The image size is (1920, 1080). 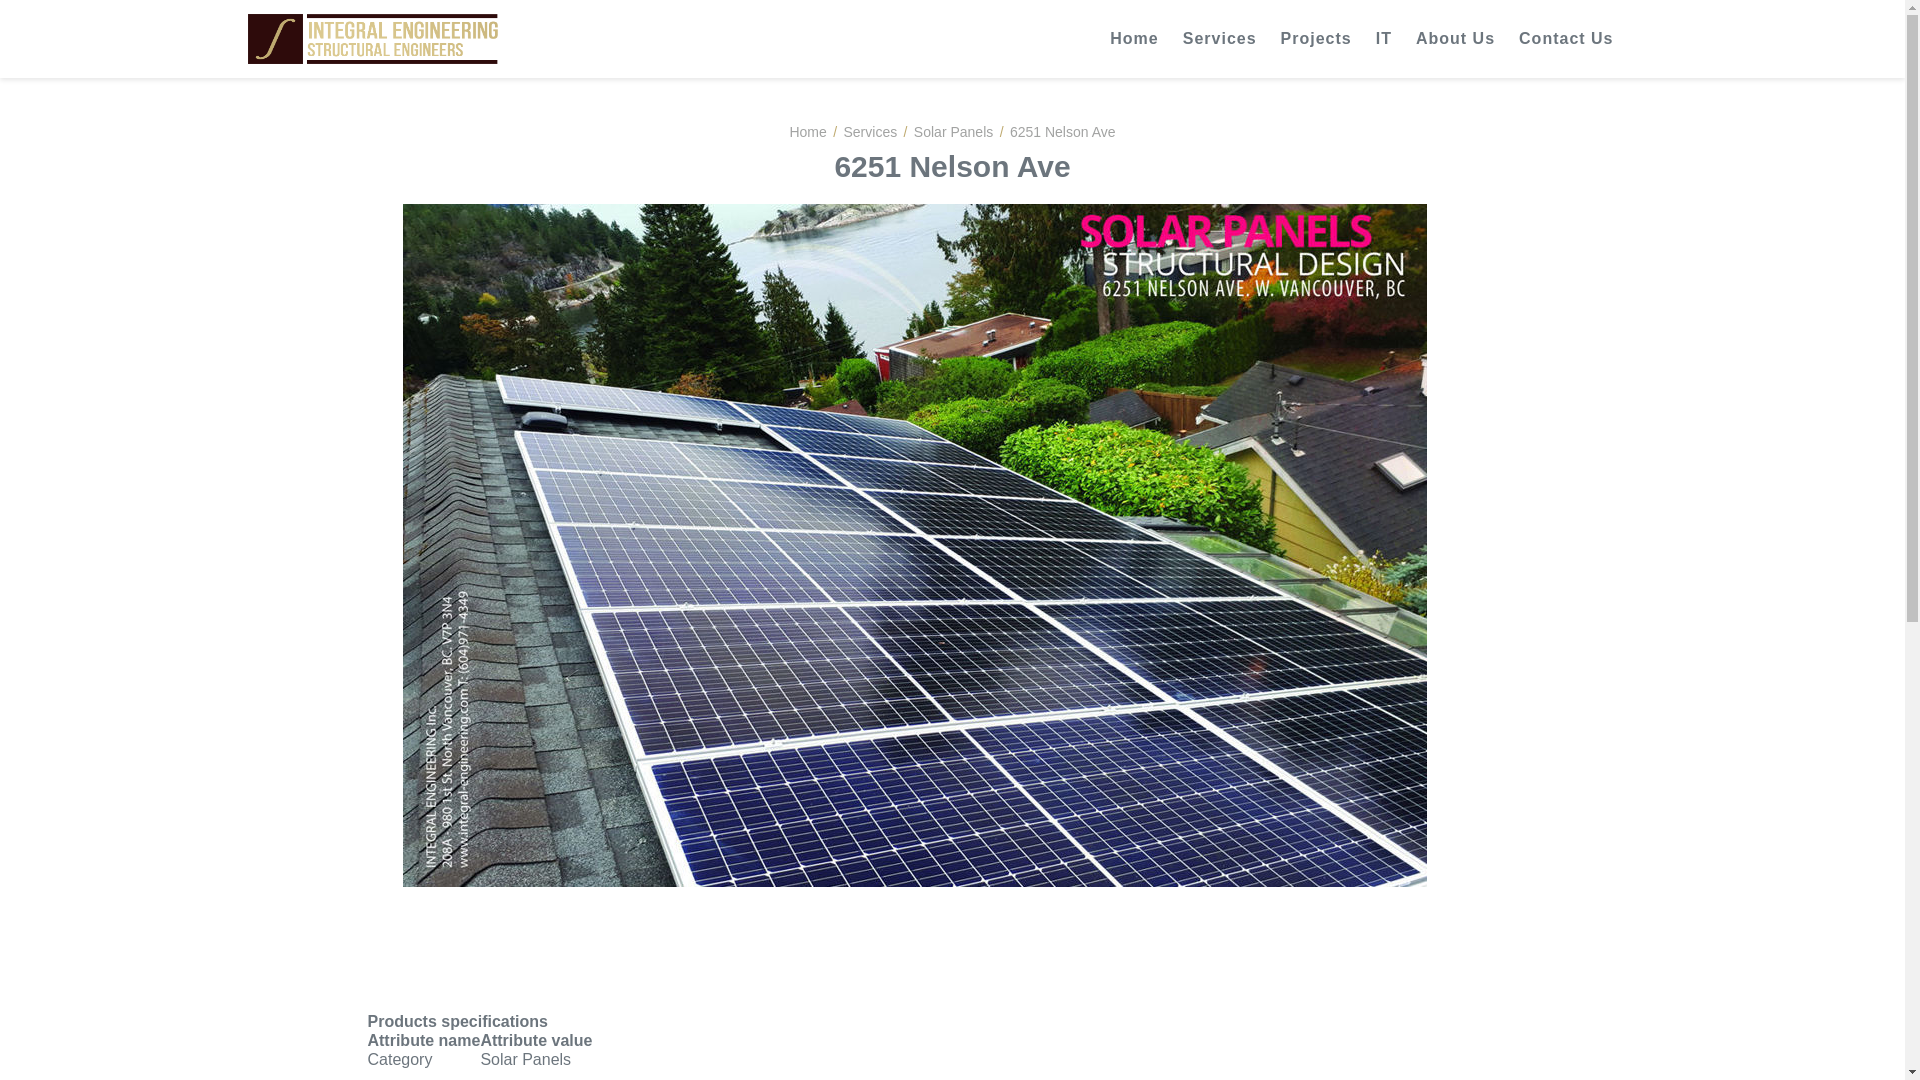 I want to click on Home, so click(x=1134, y=38).